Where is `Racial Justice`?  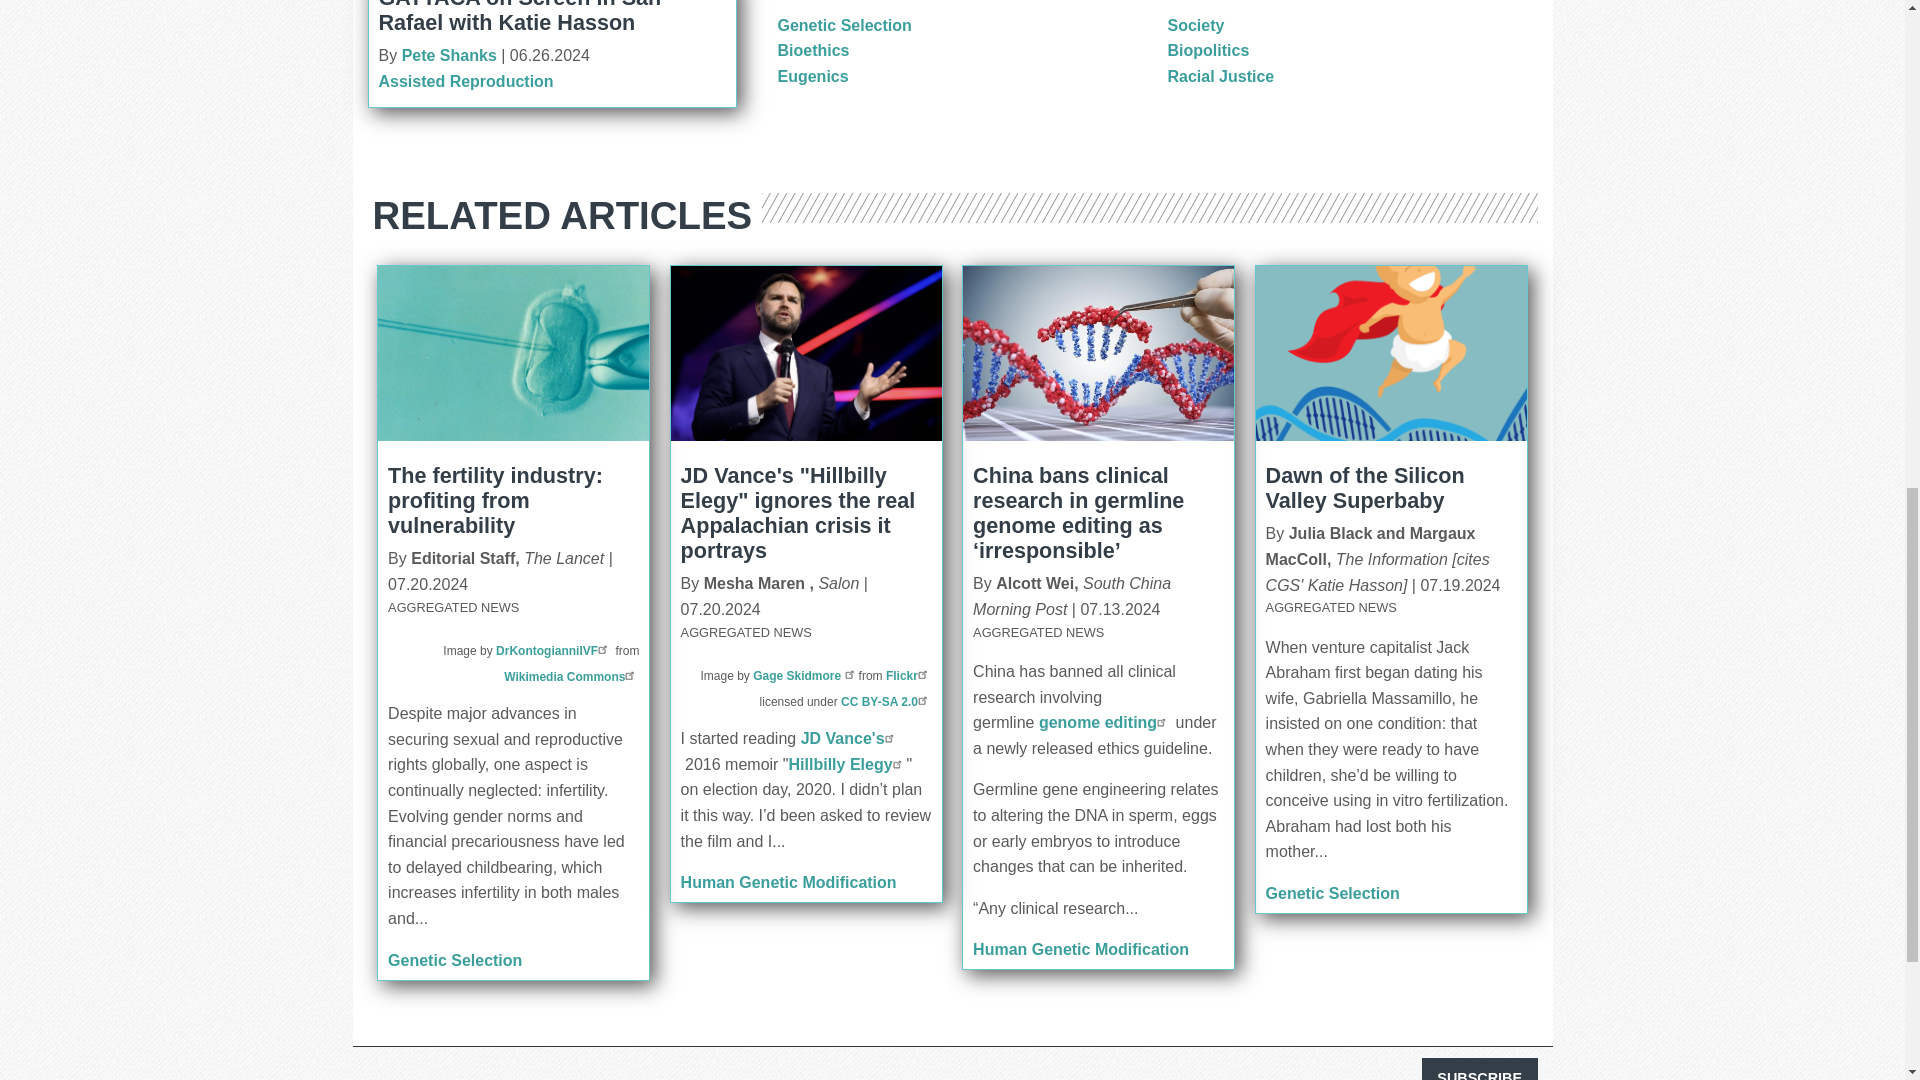 Racial Justice is located at coordinates (1220, 76).